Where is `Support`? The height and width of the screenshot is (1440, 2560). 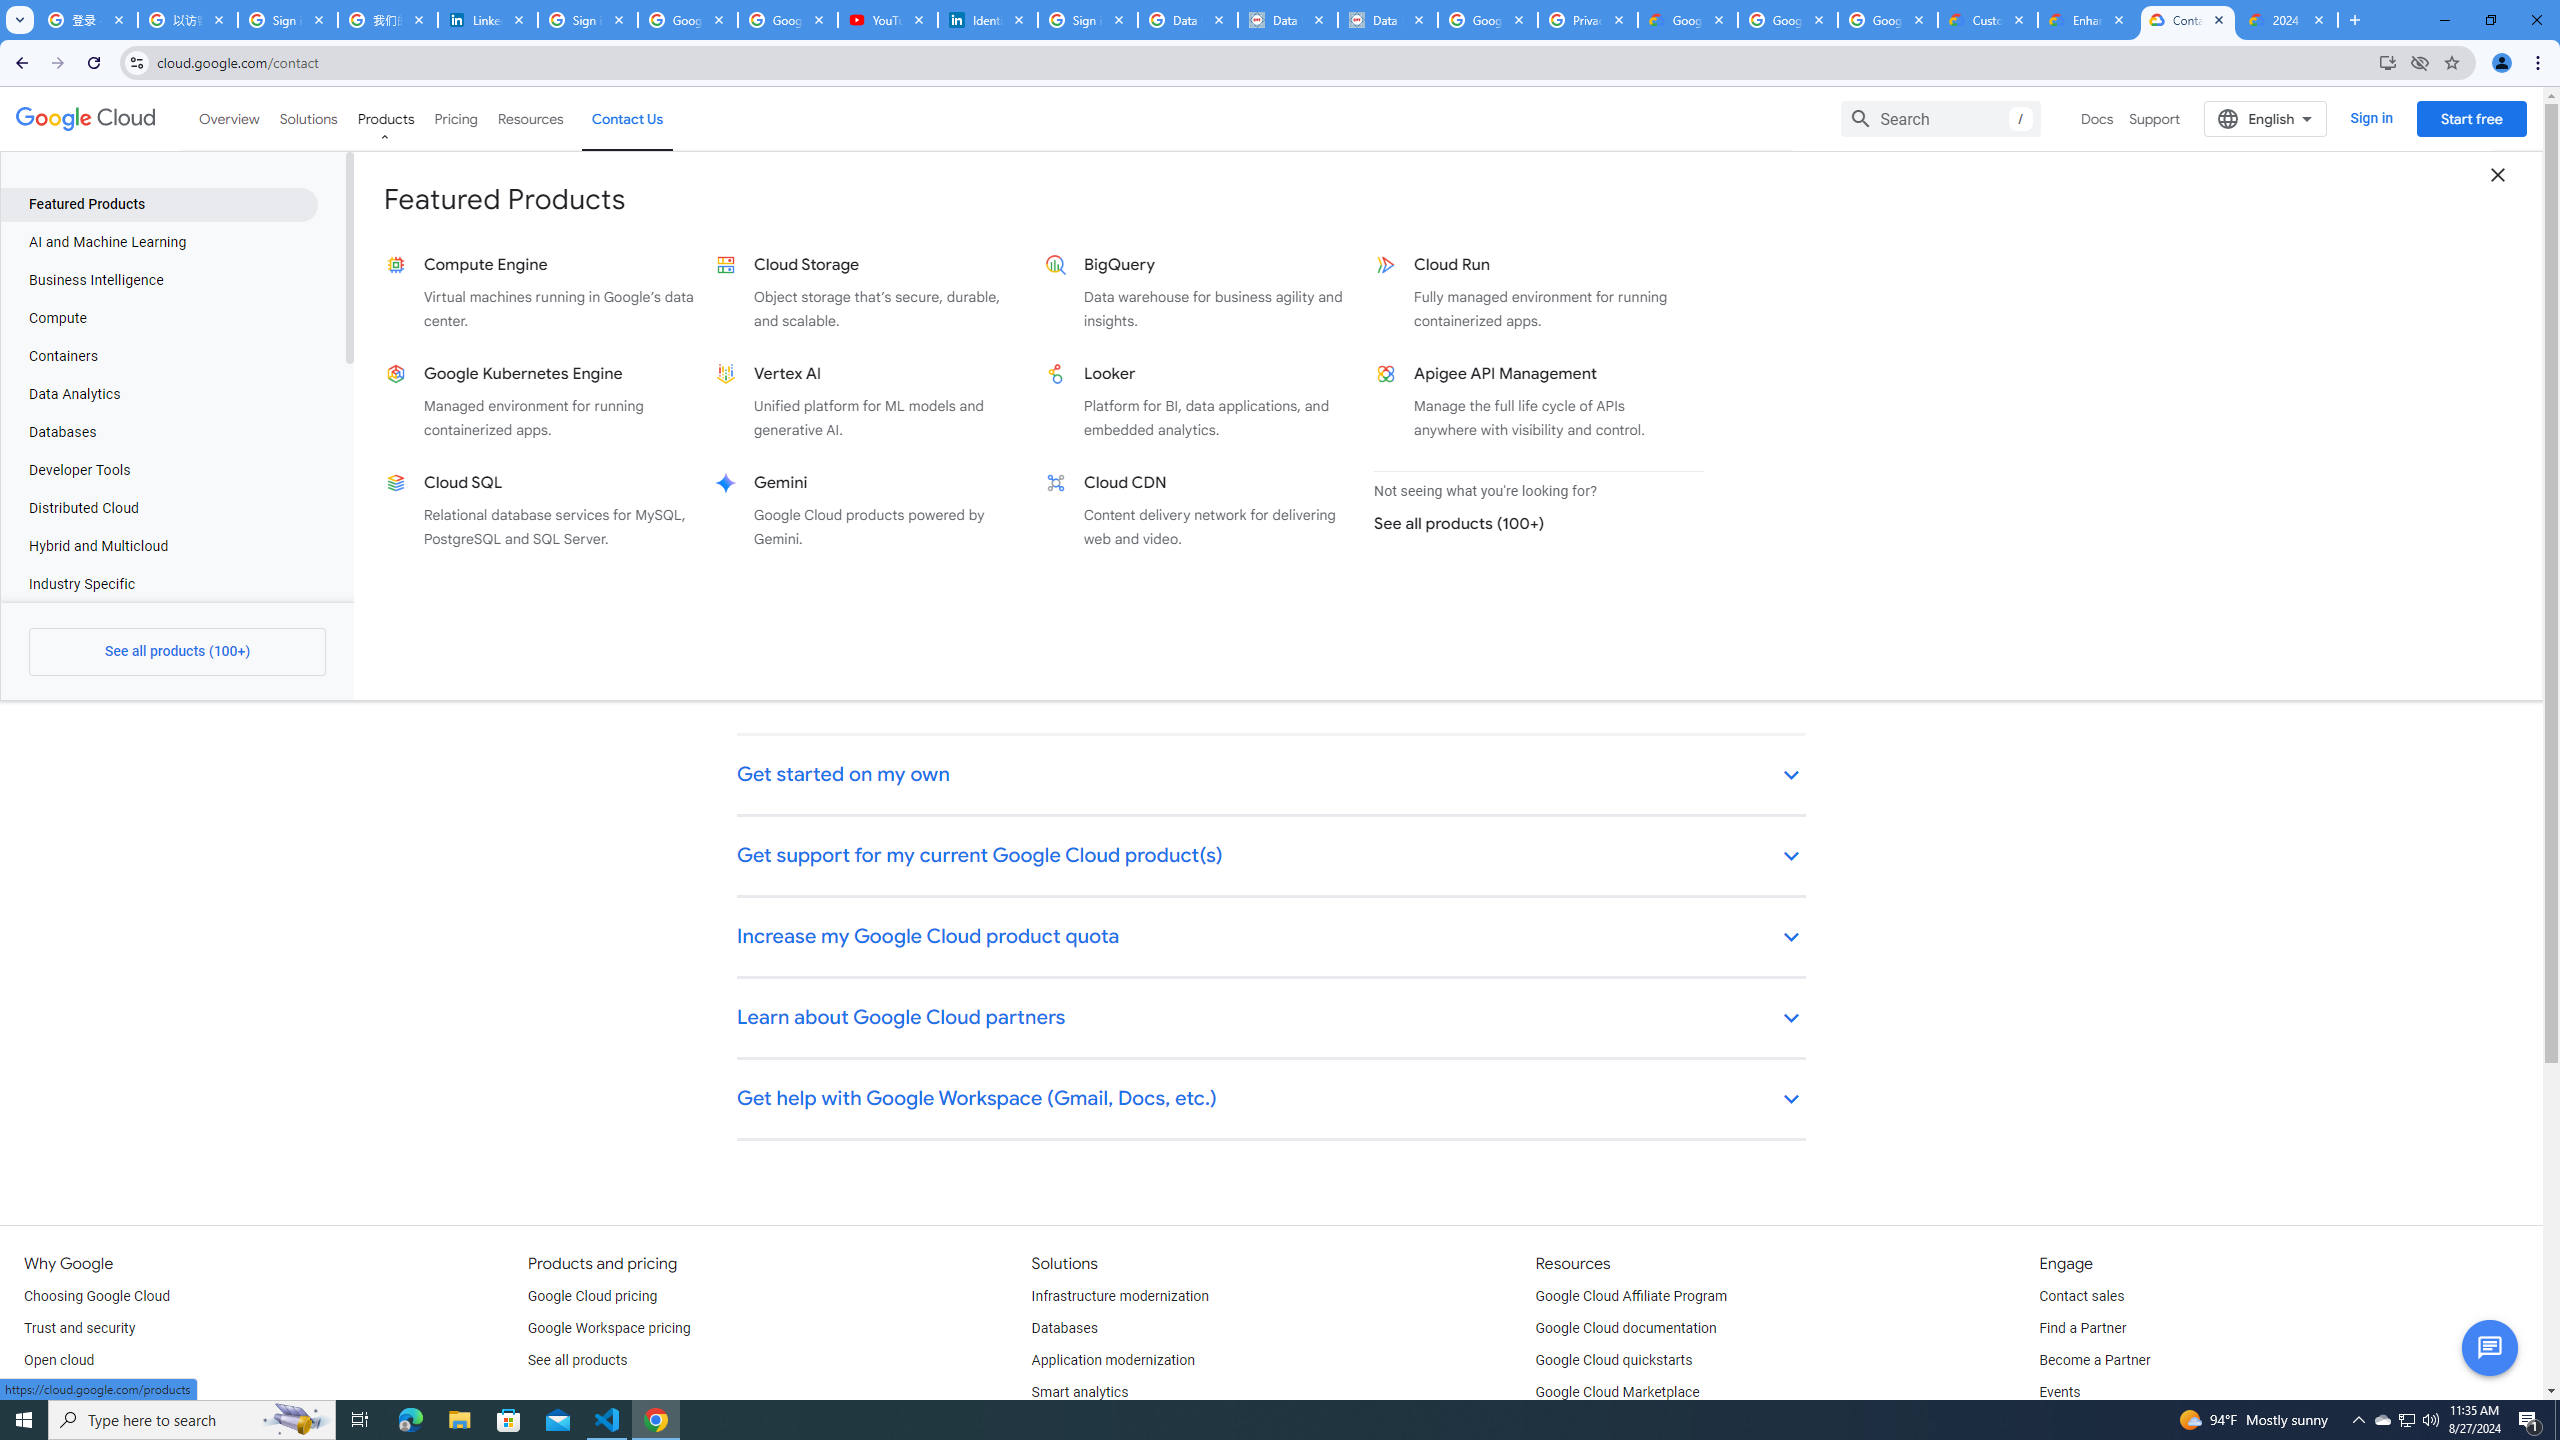 Support is located at coordinates (2155, 118).